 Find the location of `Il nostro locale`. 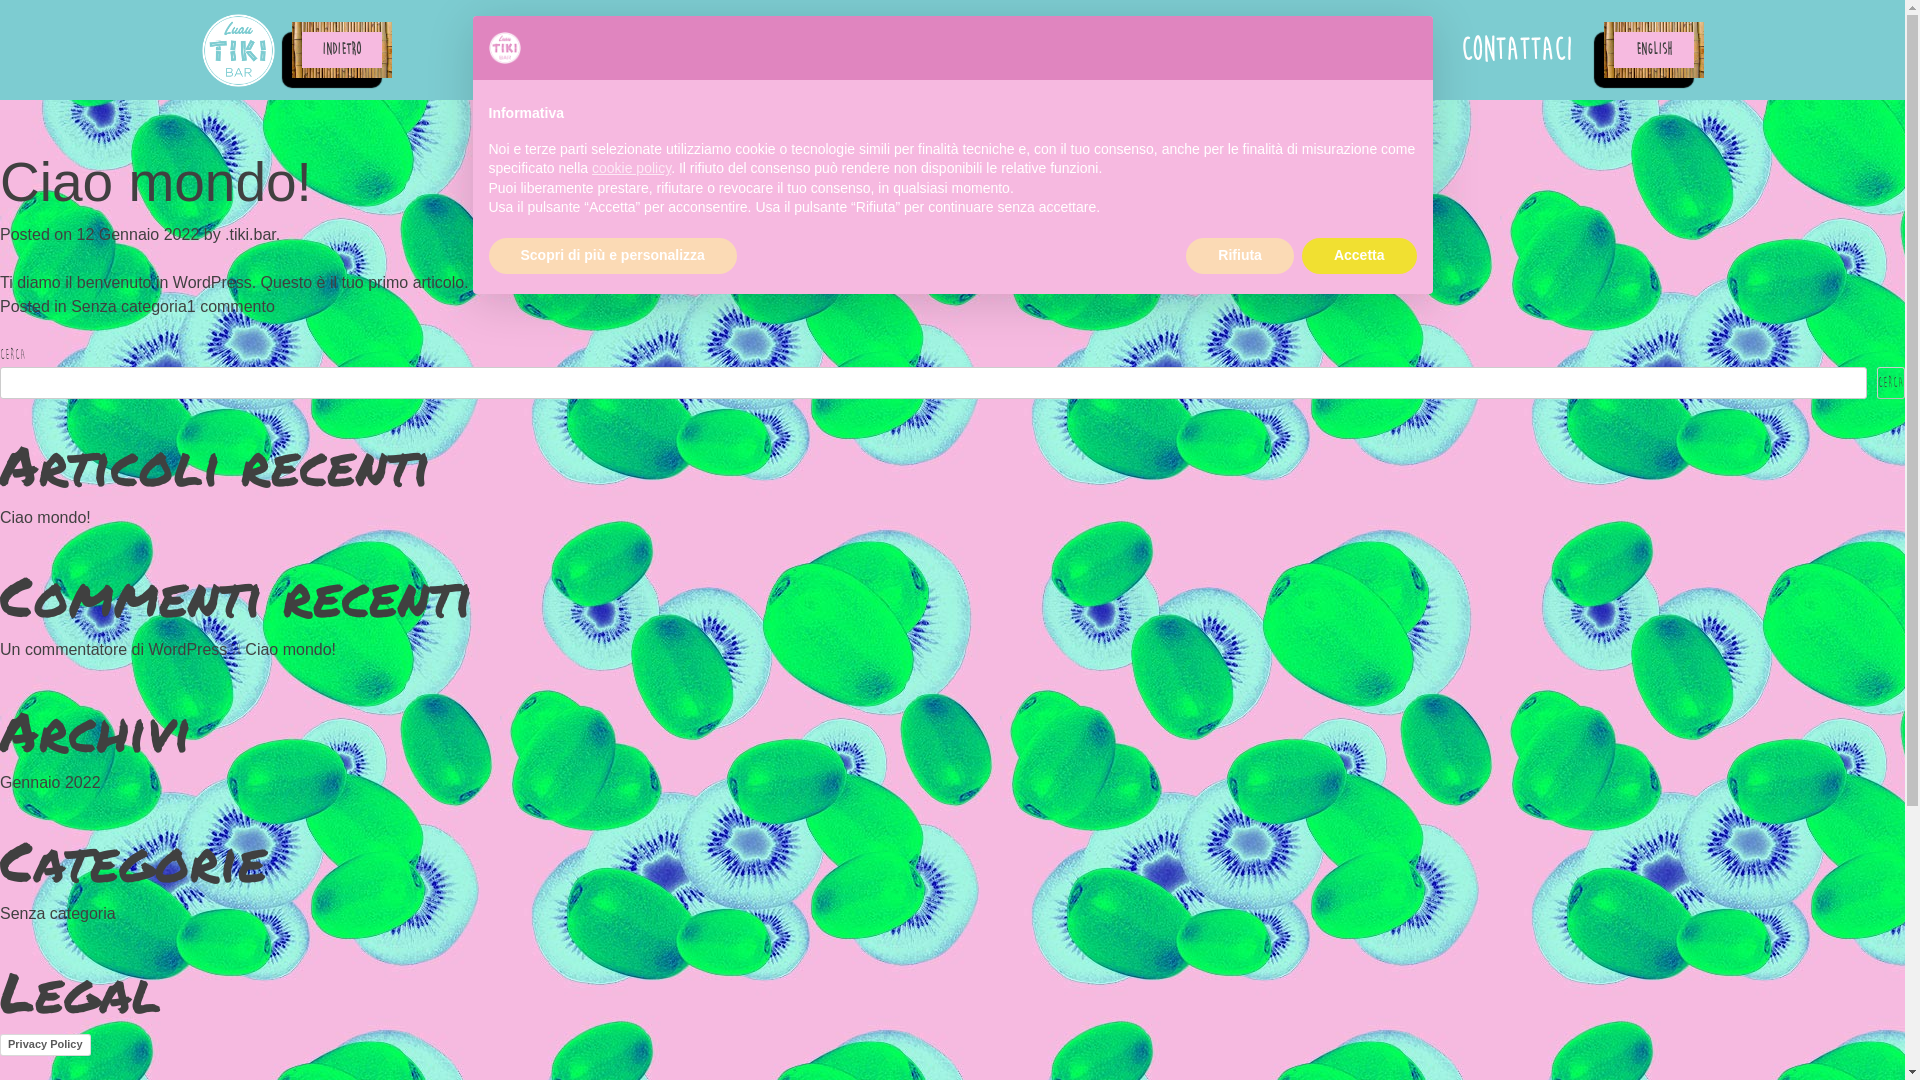

Il nostro locale is located at coordinates (1346, 50).